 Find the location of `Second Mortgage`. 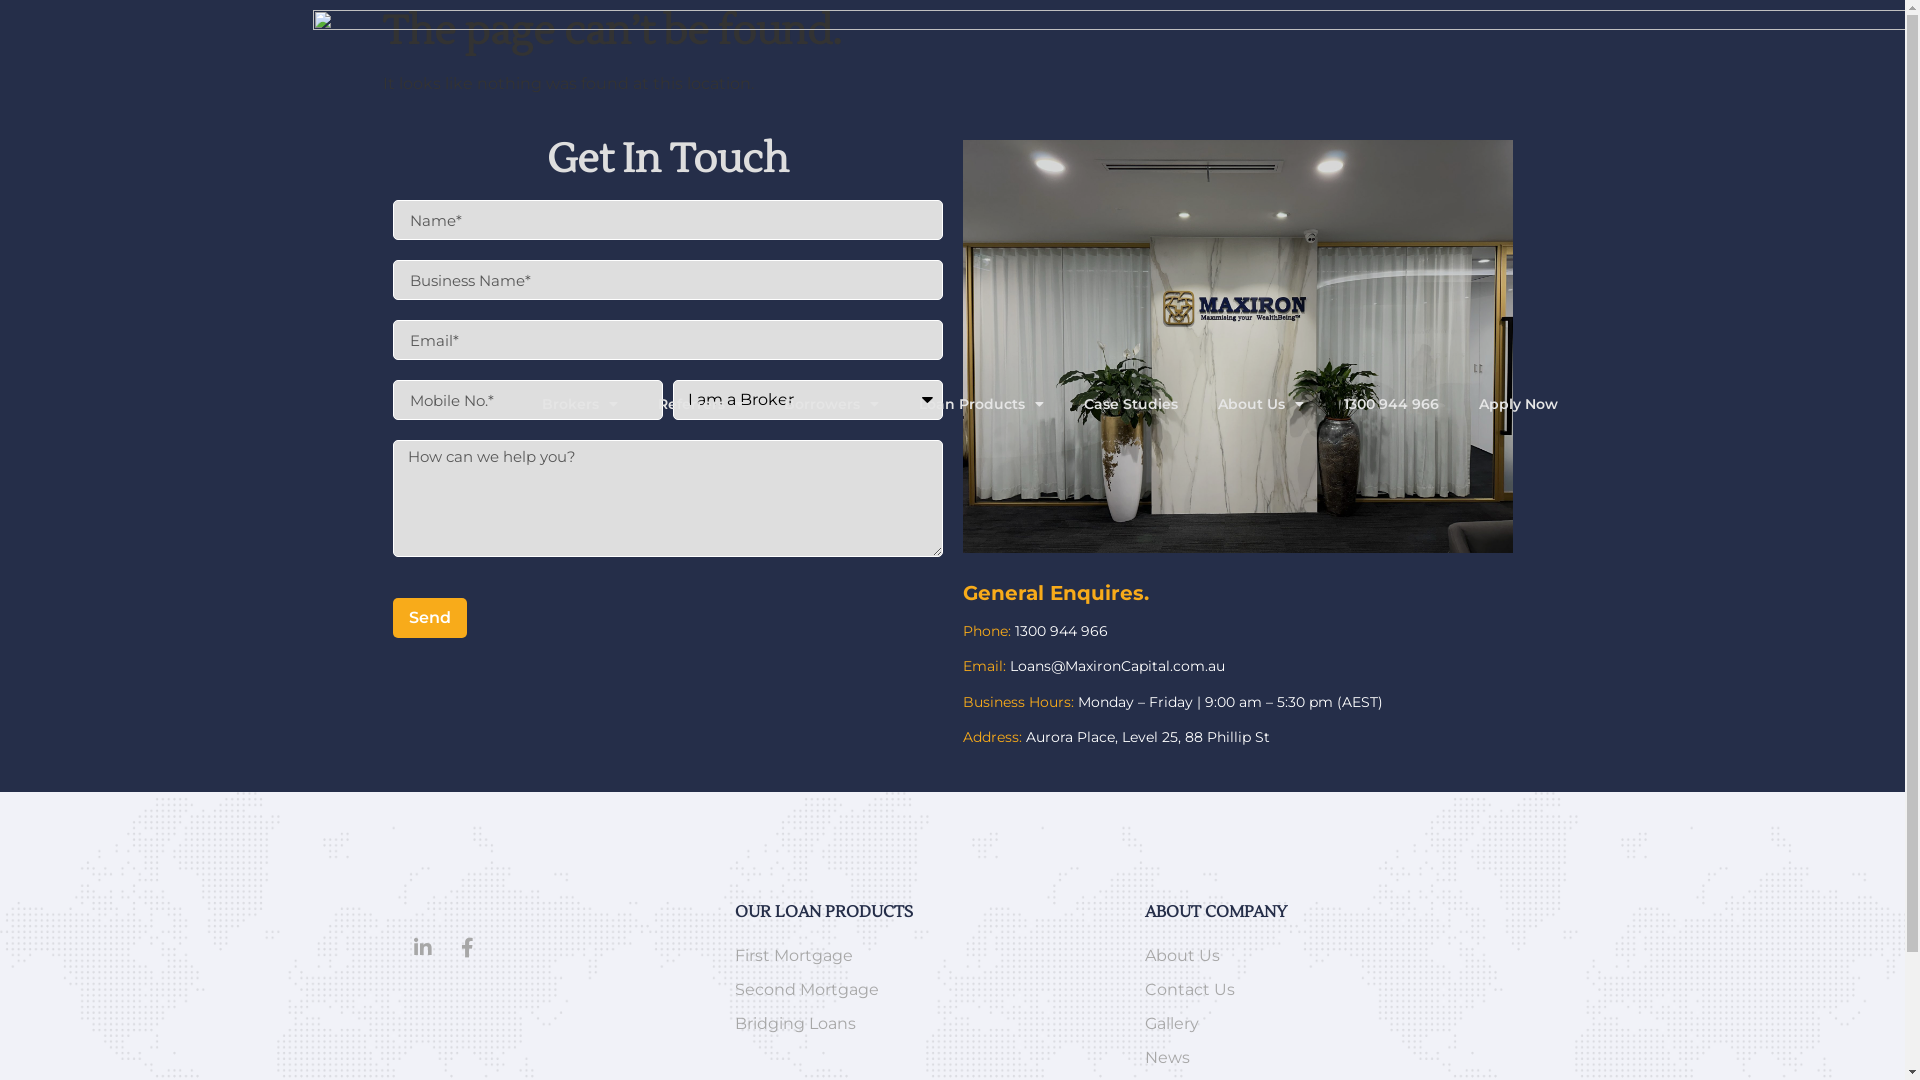

Second Mortgage is located at coordinates (930, 990).